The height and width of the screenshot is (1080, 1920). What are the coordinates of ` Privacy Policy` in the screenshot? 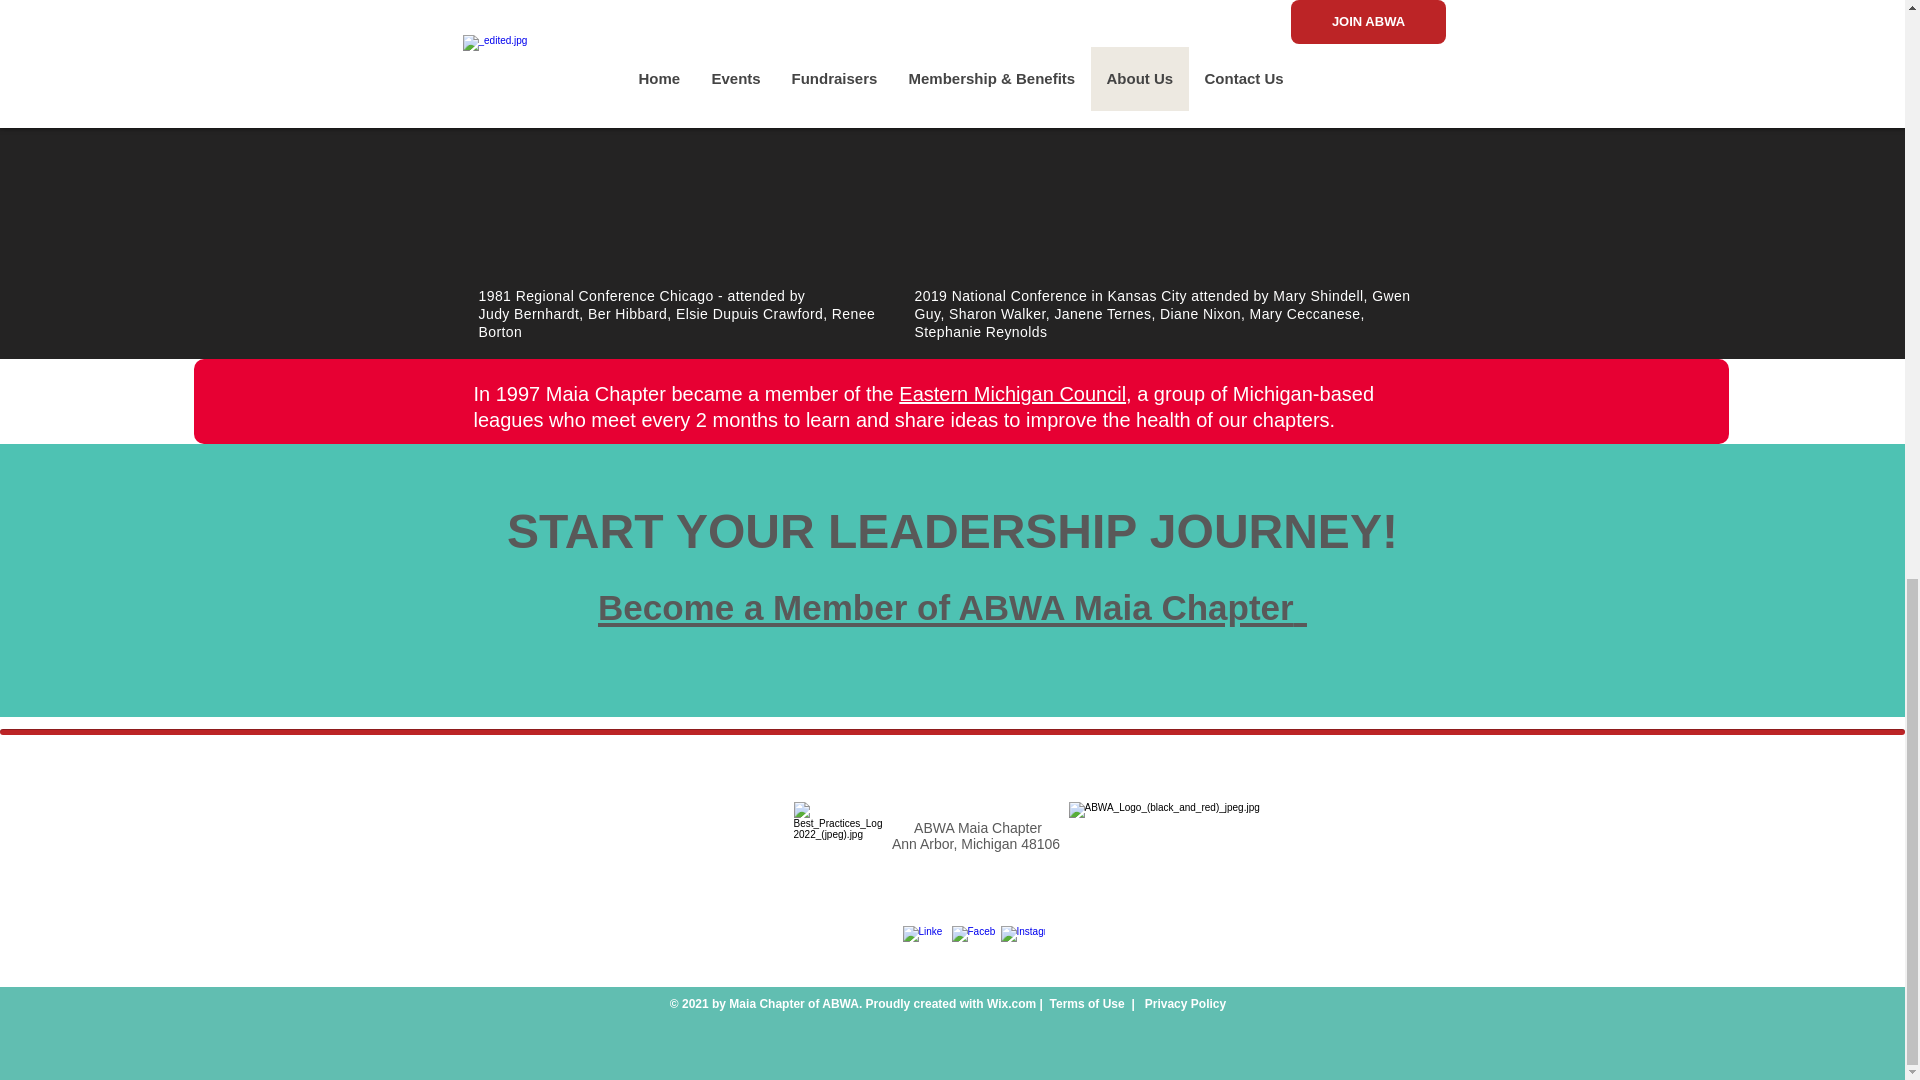 It's located at (1183, 1003).